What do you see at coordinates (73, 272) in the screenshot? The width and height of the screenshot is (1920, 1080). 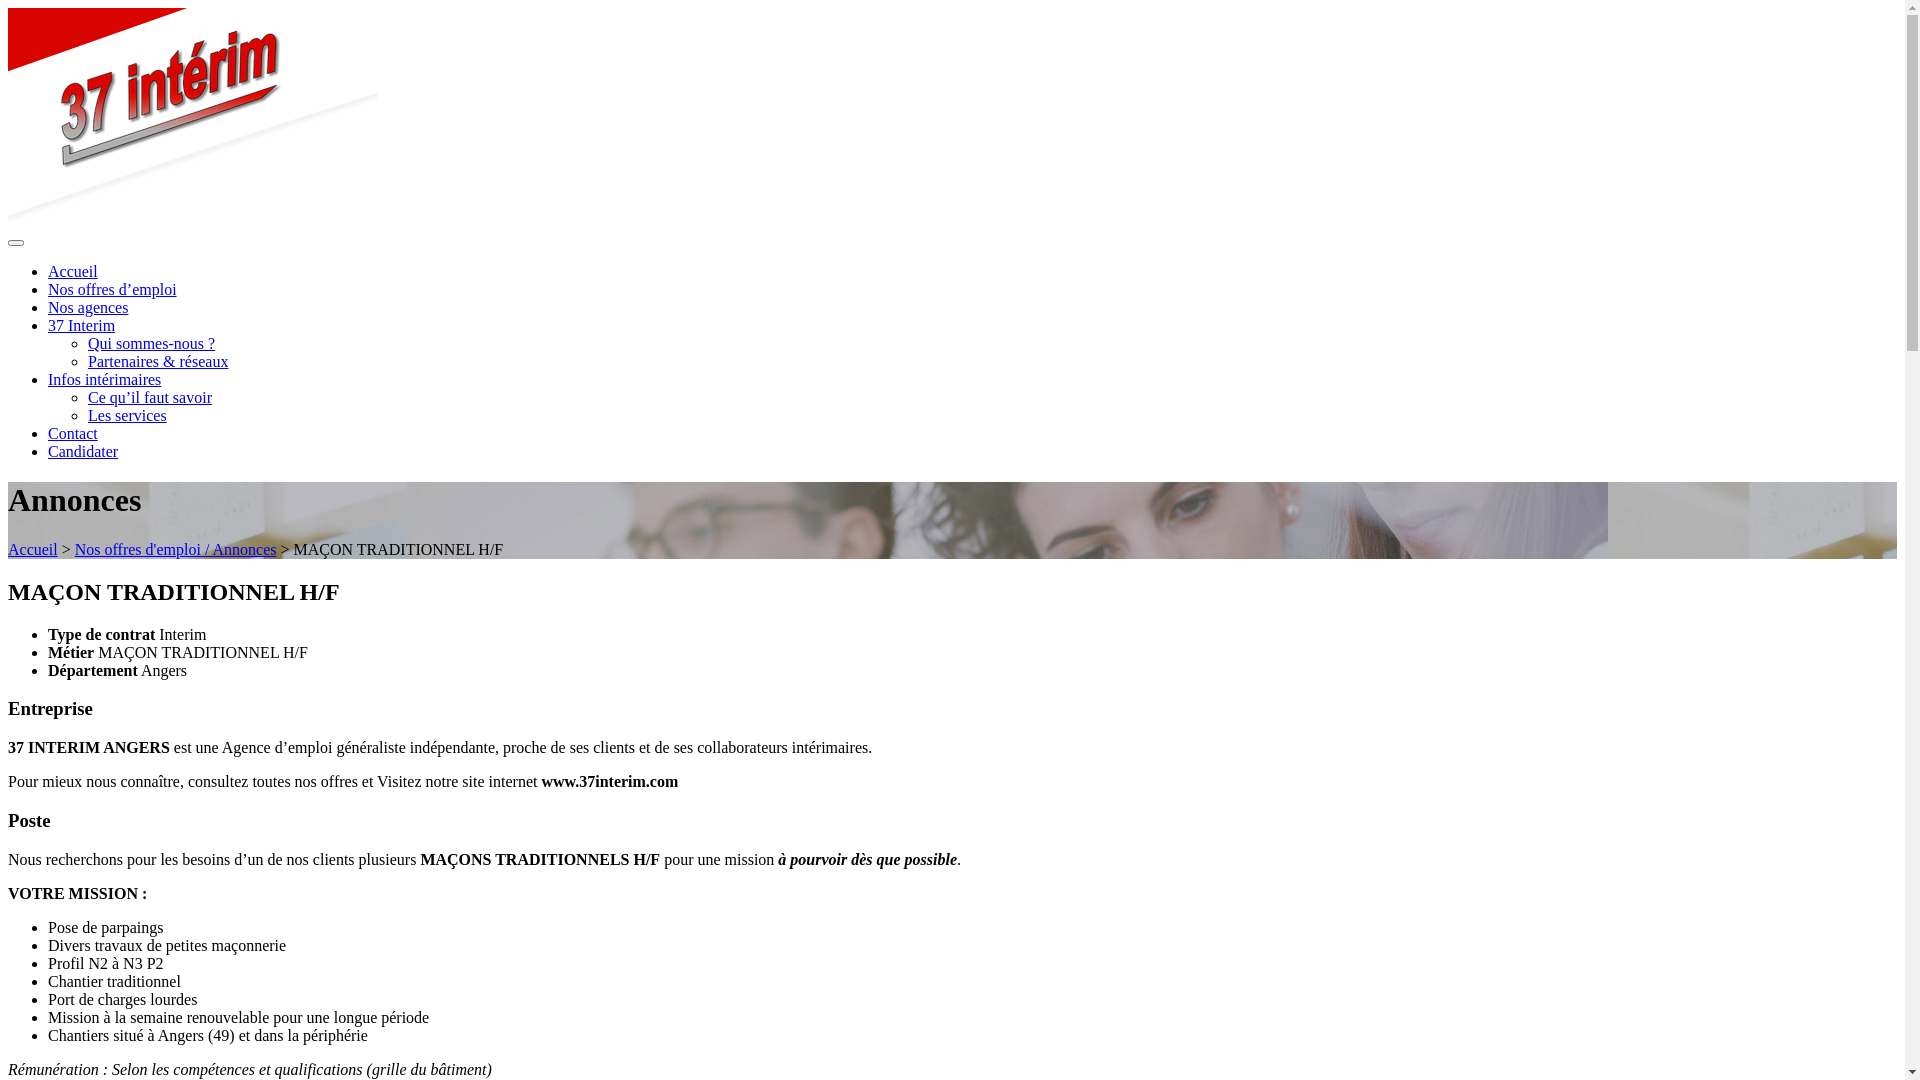 I see `Accueil` at bounding box center [73, 272].